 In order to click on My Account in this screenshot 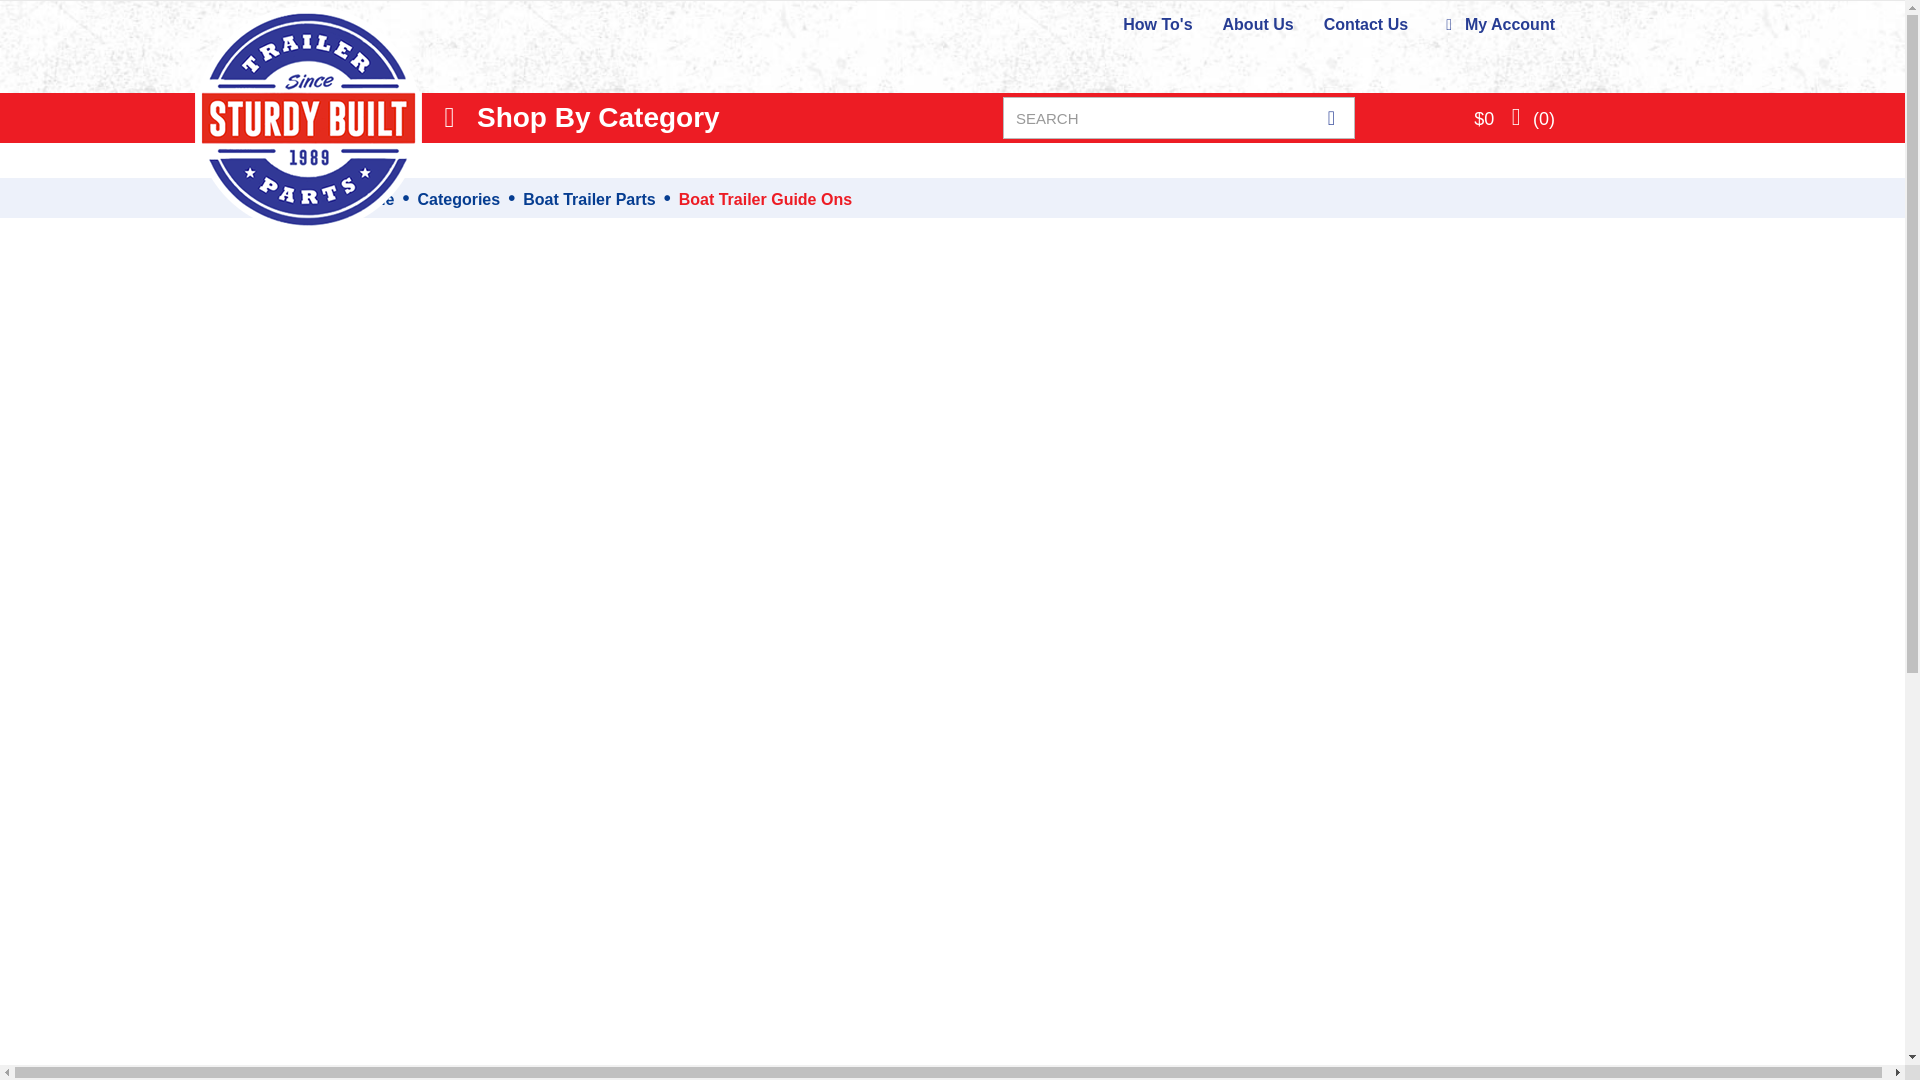, I will do `click(1496, 24)`.